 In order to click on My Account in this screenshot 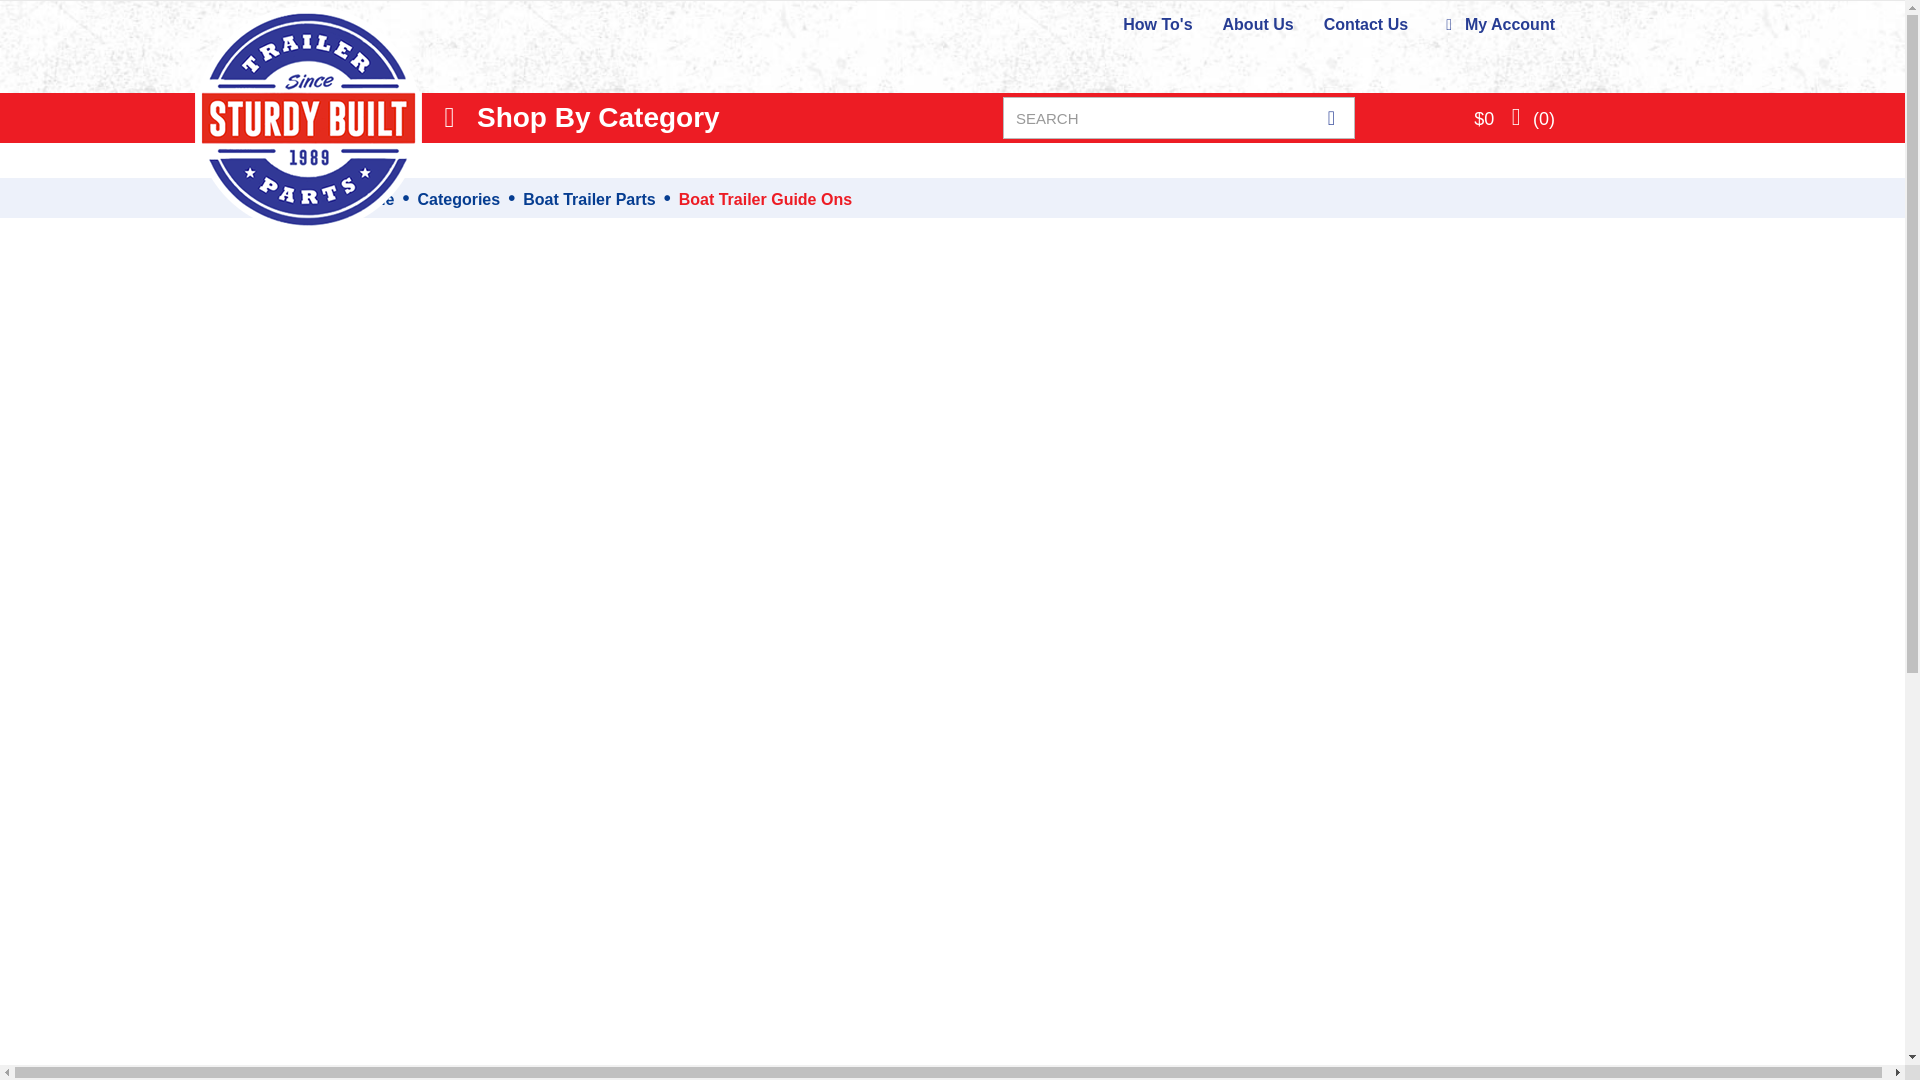, I will do `click(1496, 24)`.